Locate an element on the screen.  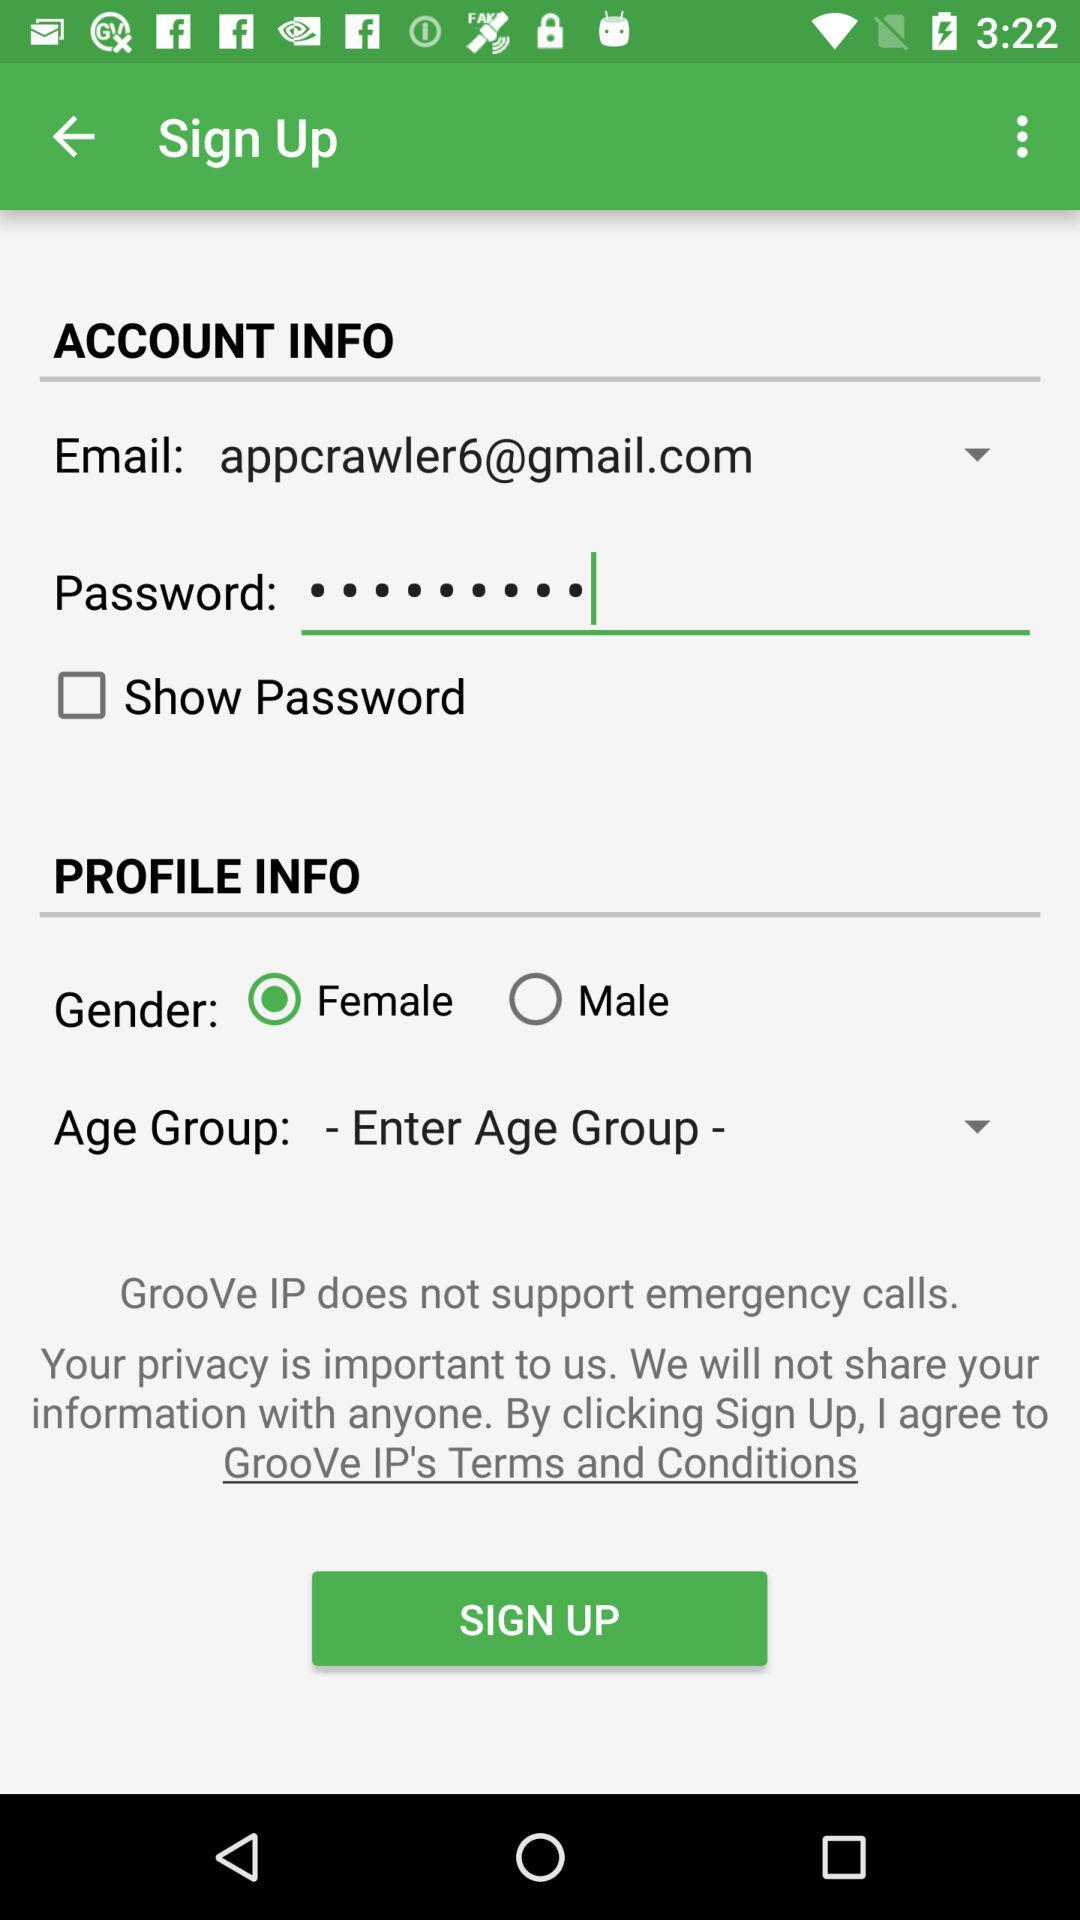
turn on the app to the right of the sign up app is located at coordinates (1028, 136).